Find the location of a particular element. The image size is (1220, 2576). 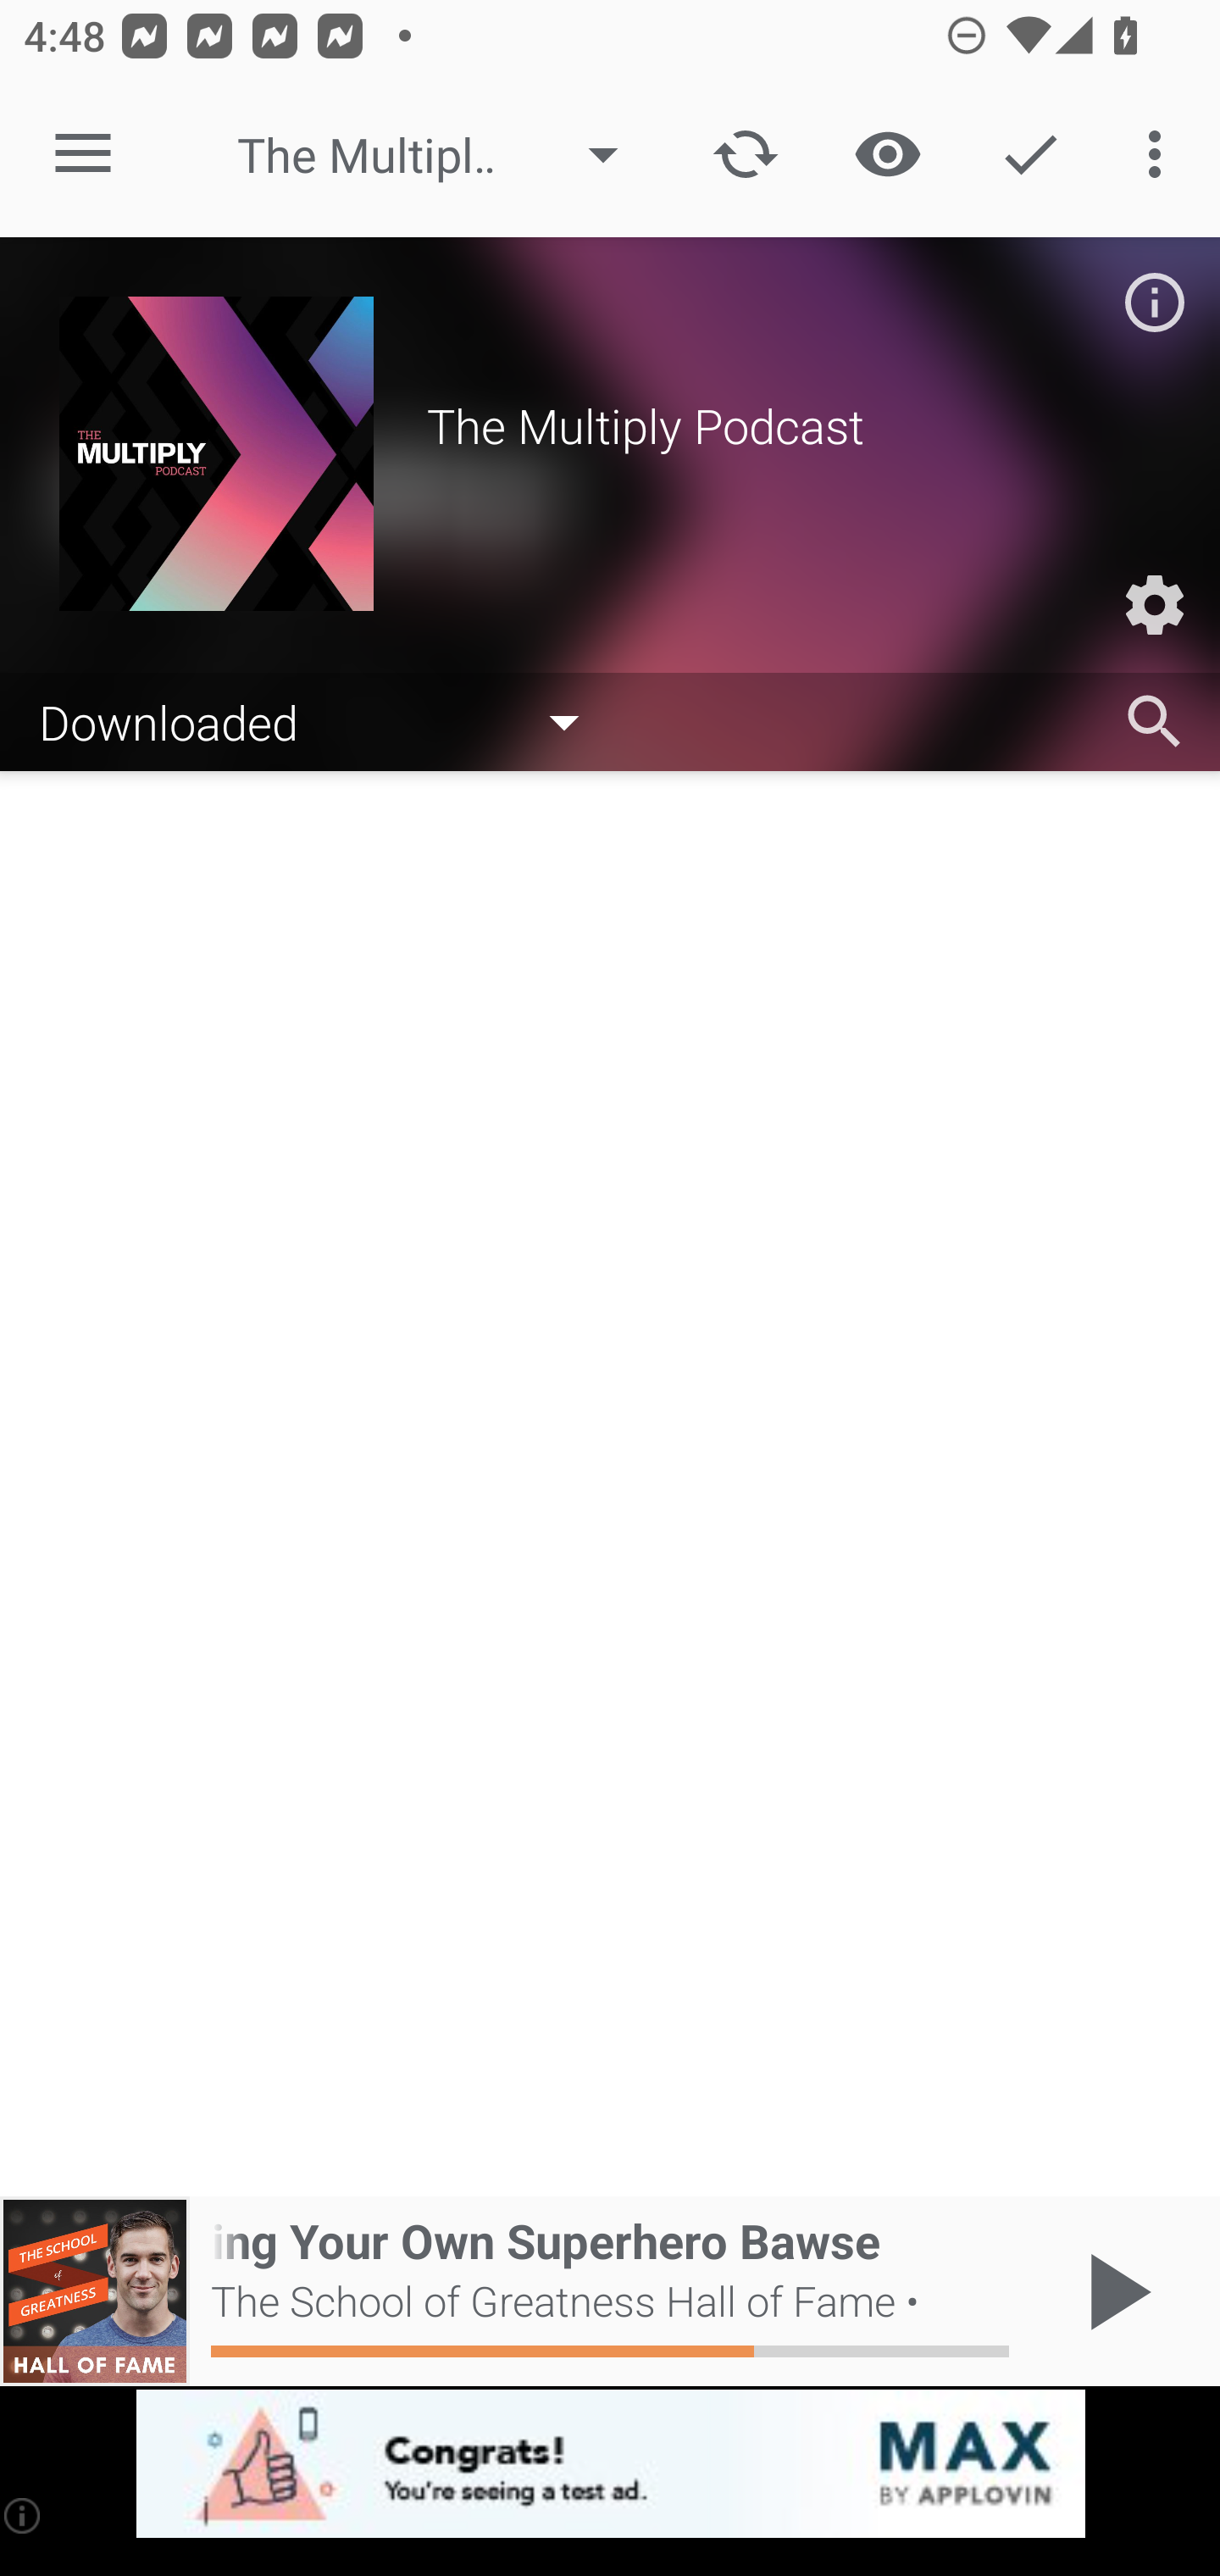

(i) is located at coordinates (24, 2515).